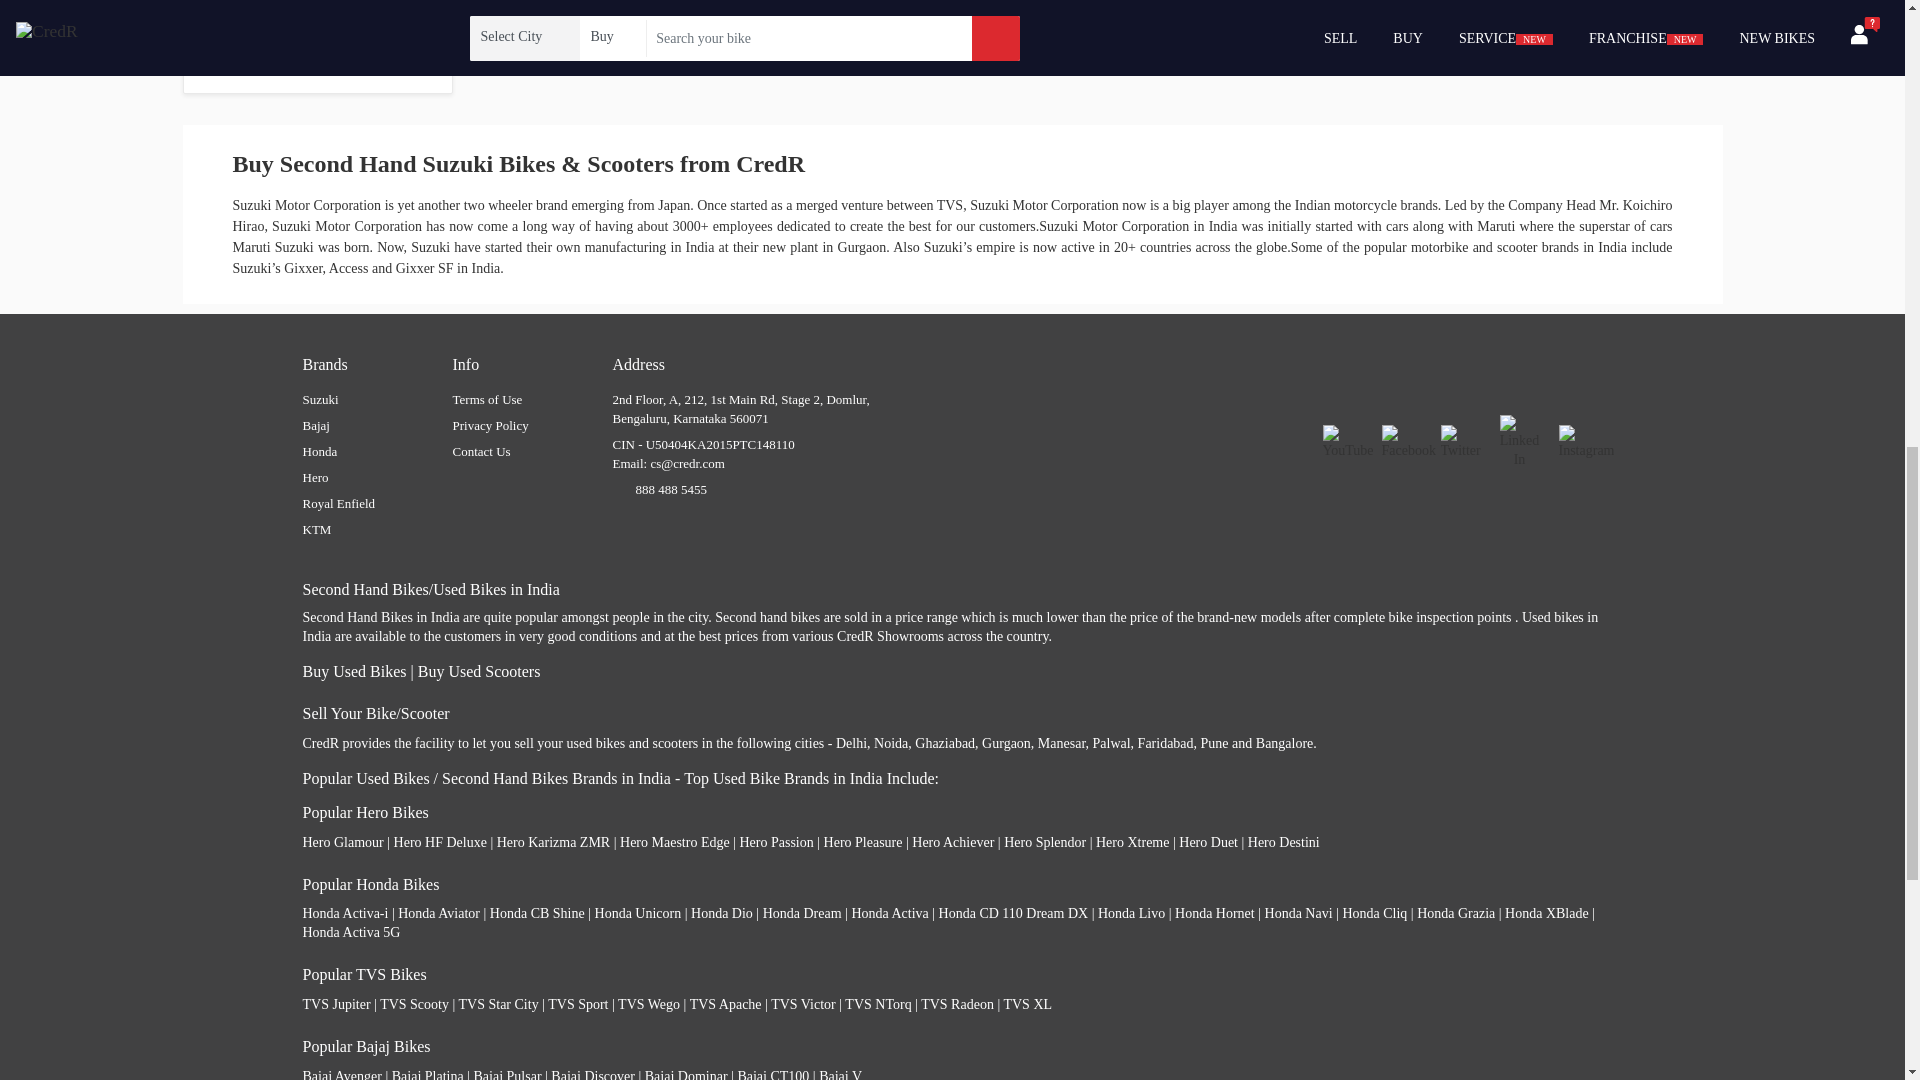 The image size is (1920, 1080). Describe the element at coordinates (1045, 840) in the screenshot. I see `Hero Splendor` at that location.